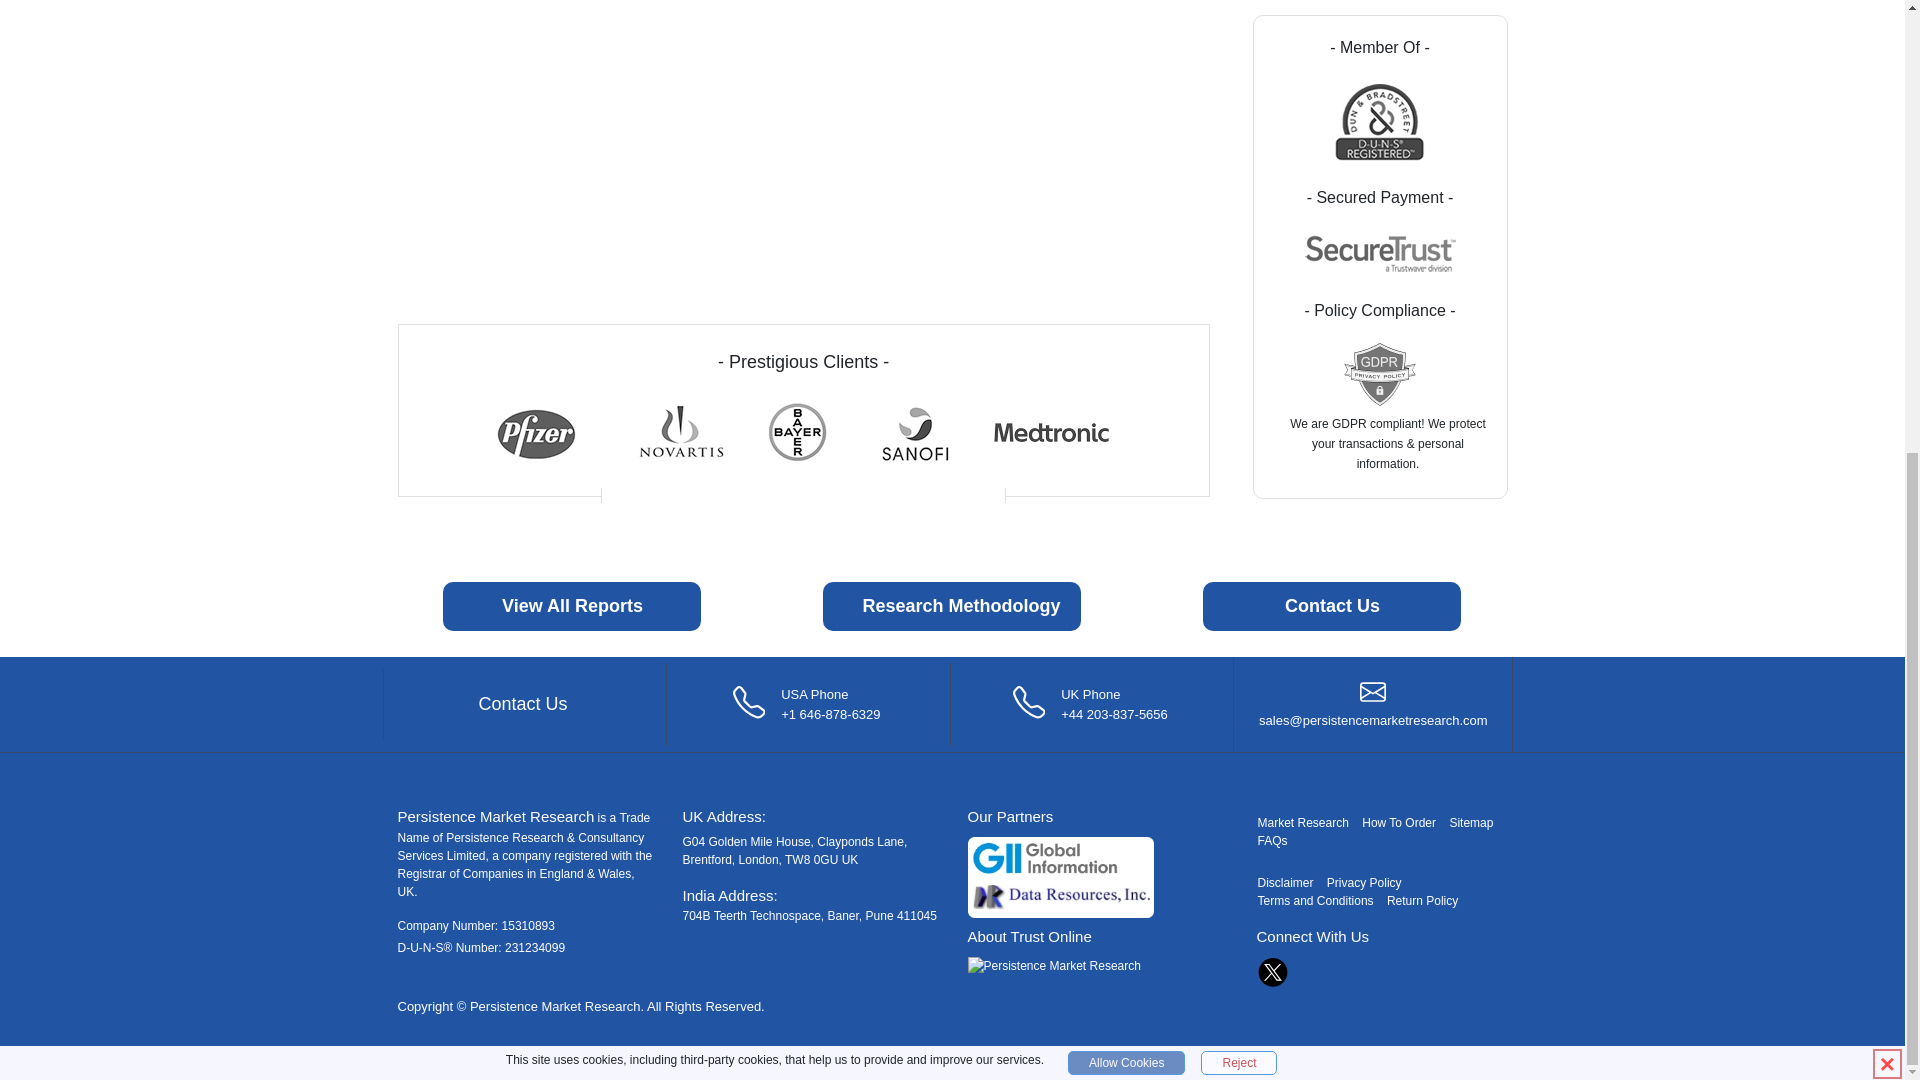 The height and width of the screenshot is (1080, 1920). I want to click on Research Methodology, so click(952, 606).